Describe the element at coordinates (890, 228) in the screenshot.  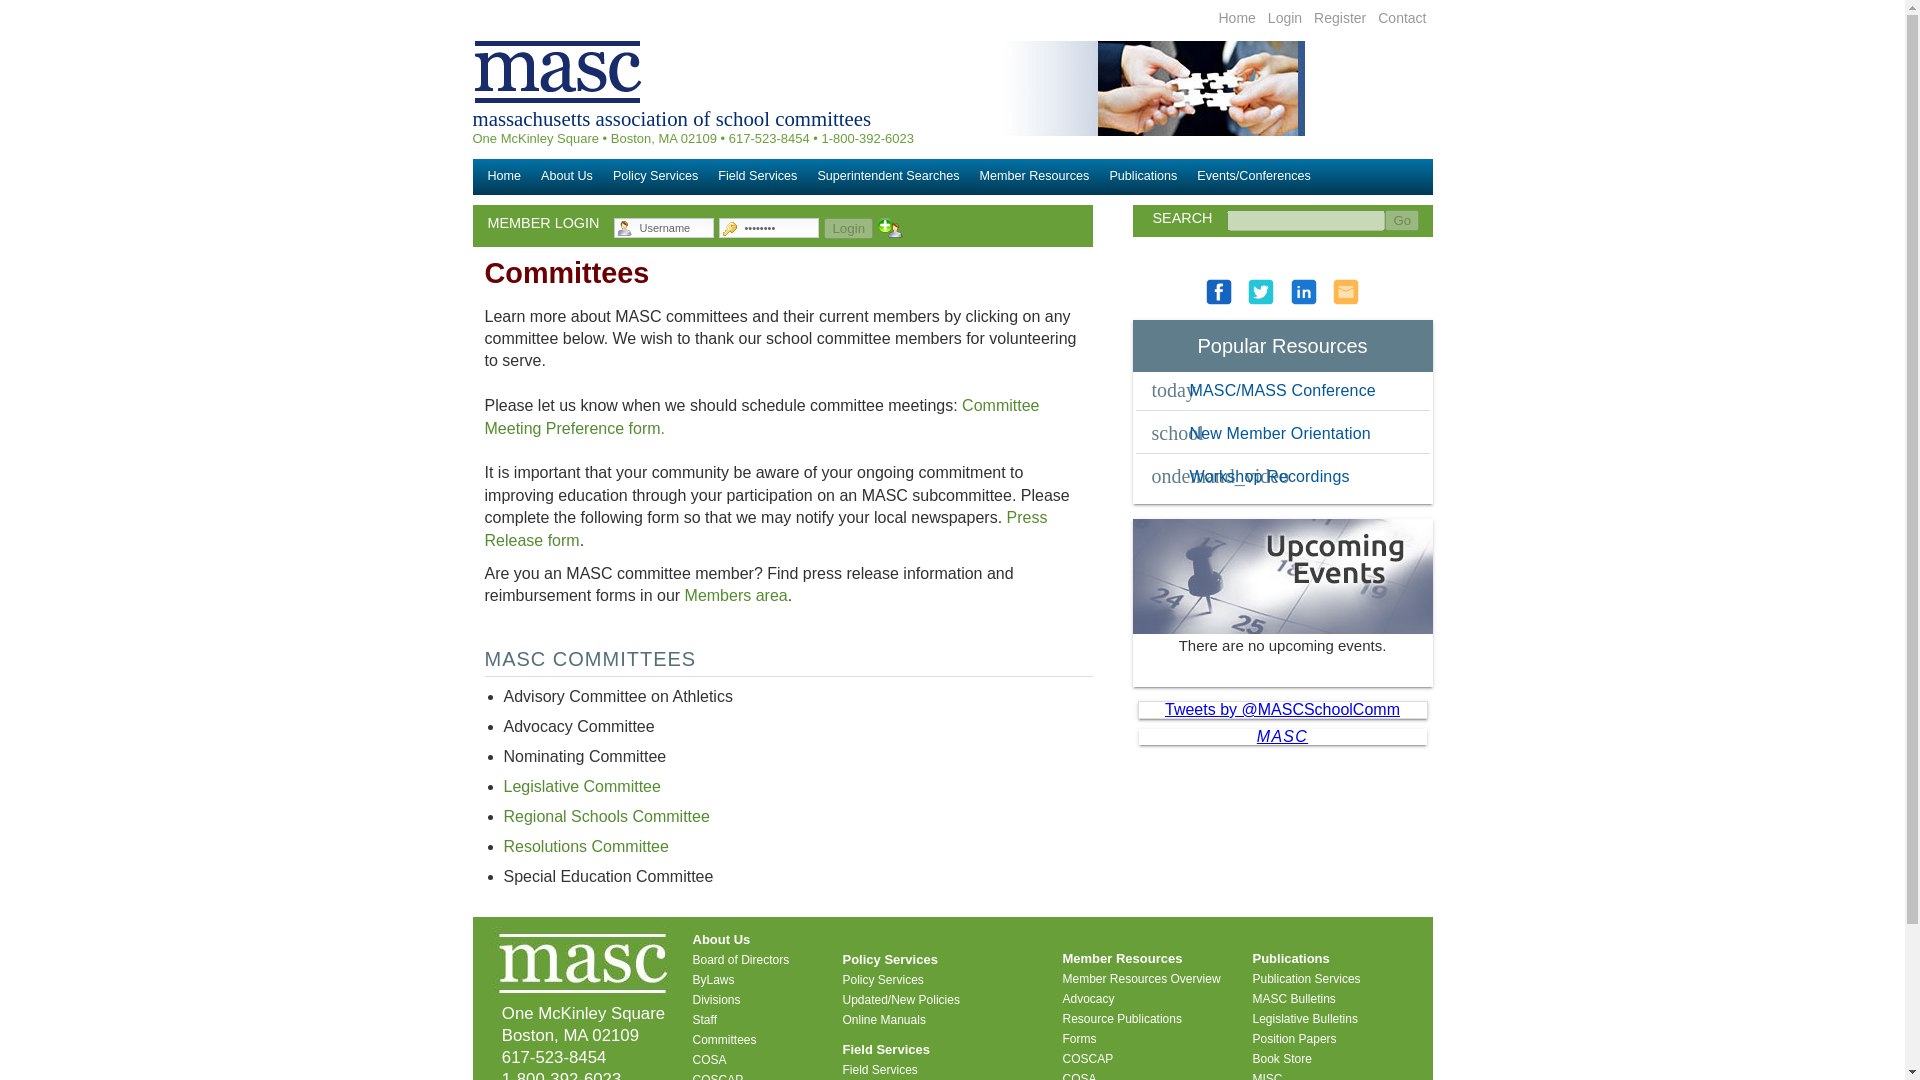
I see `Create an account` at that location.